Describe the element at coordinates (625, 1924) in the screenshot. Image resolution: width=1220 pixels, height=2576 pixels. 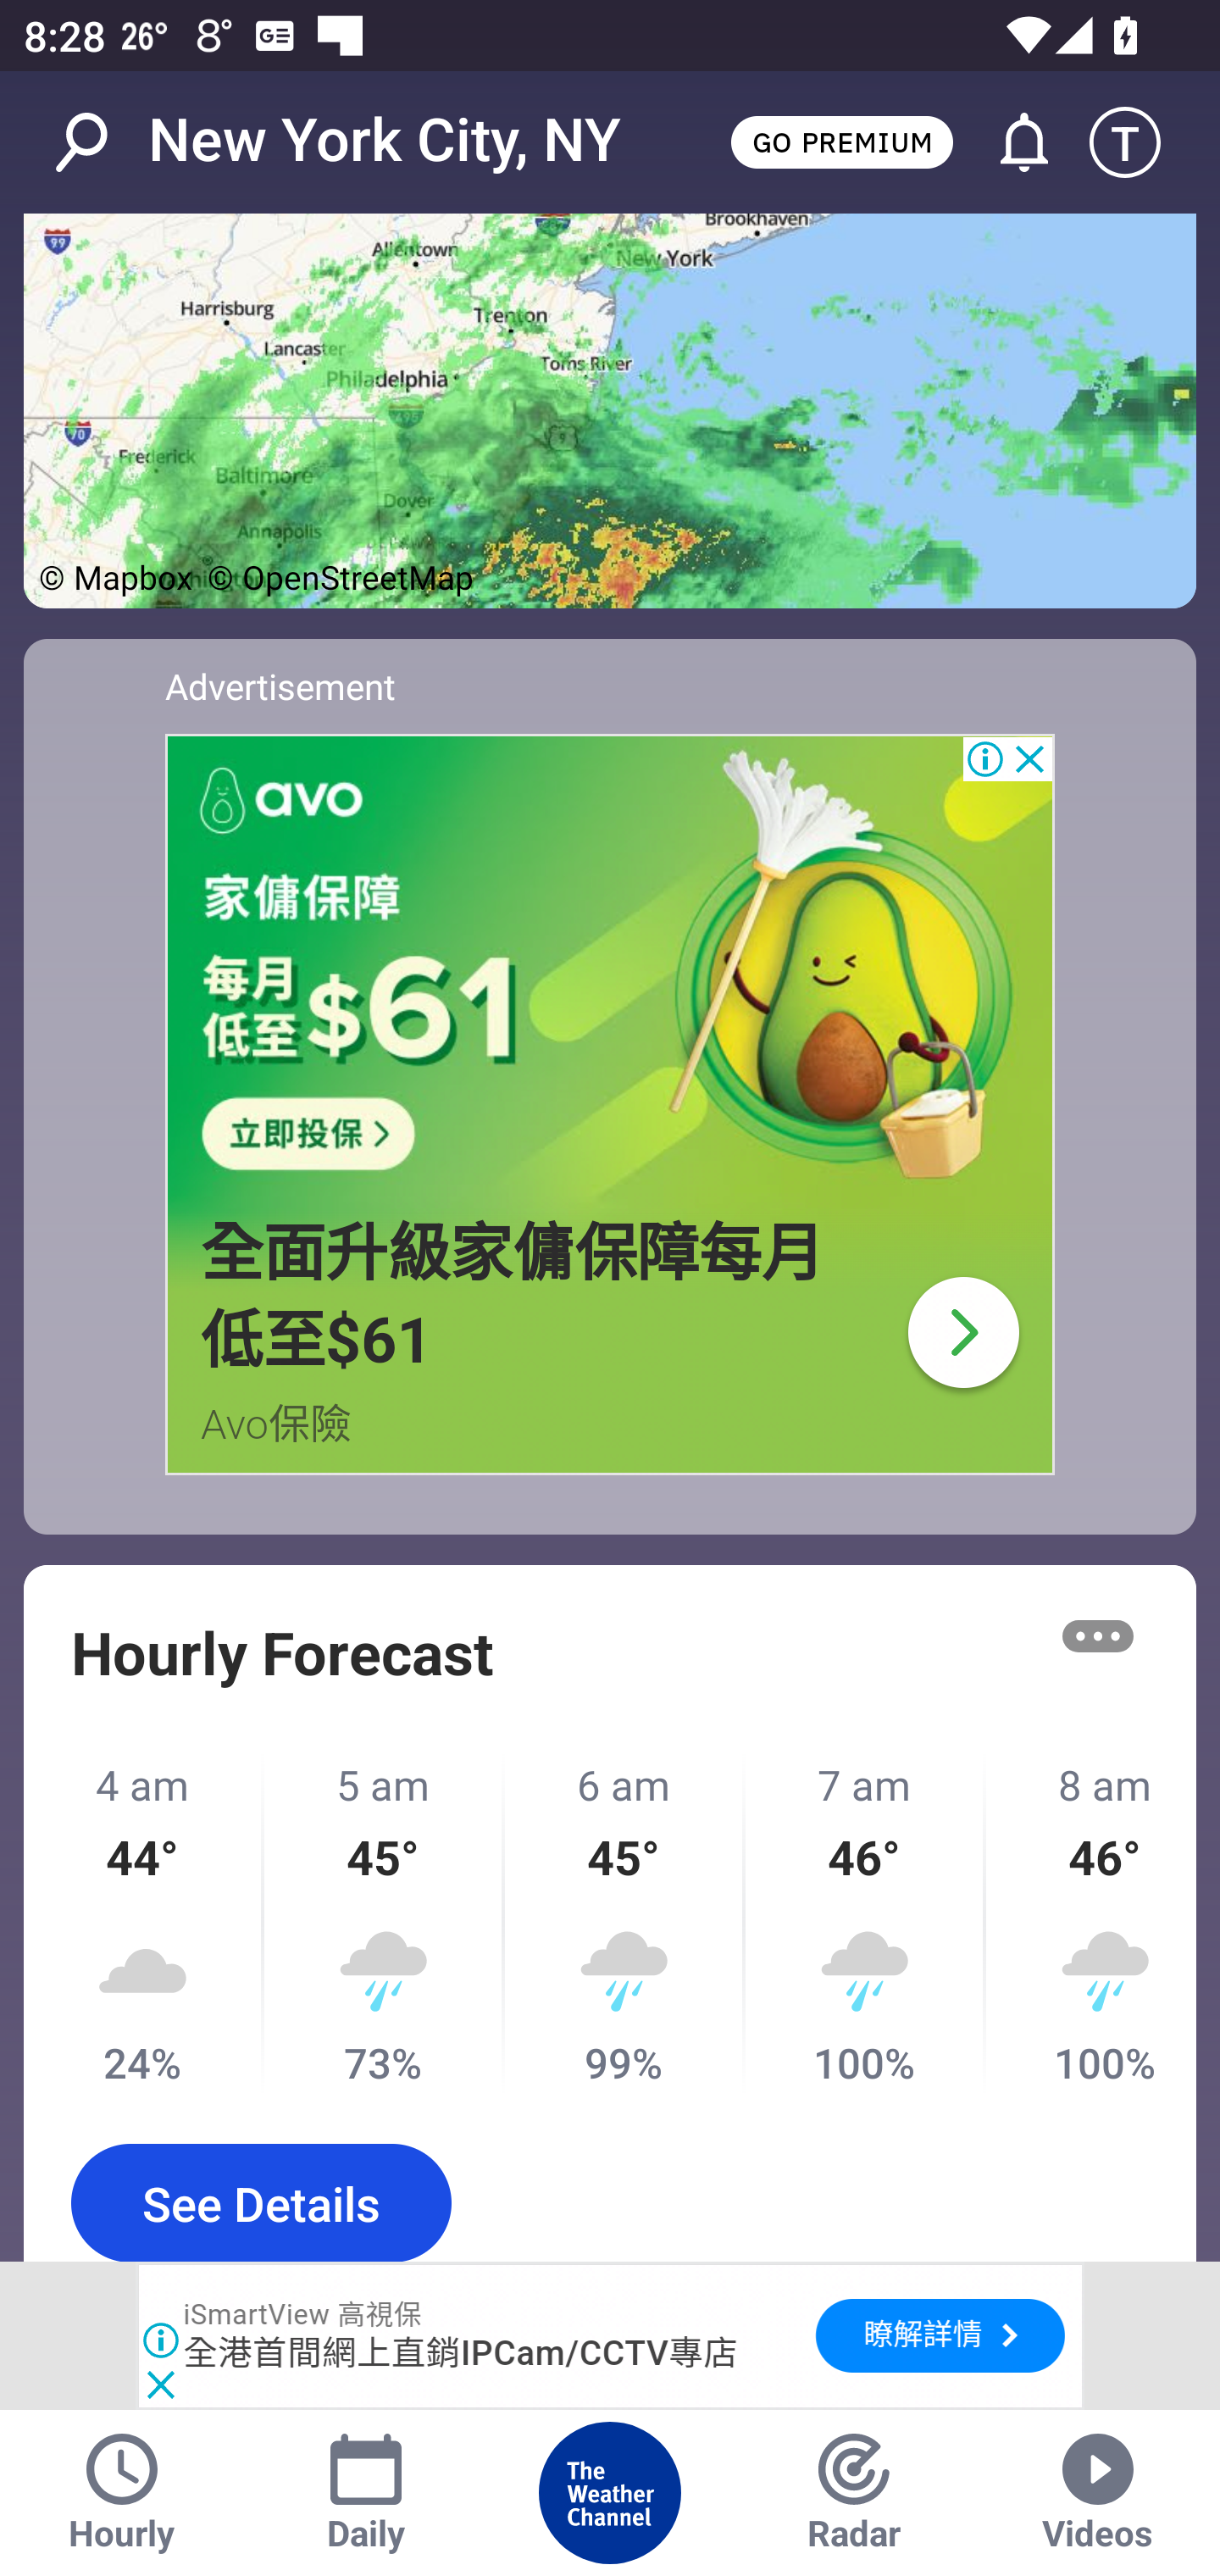
I see `6 am 45° 99%` at that location.